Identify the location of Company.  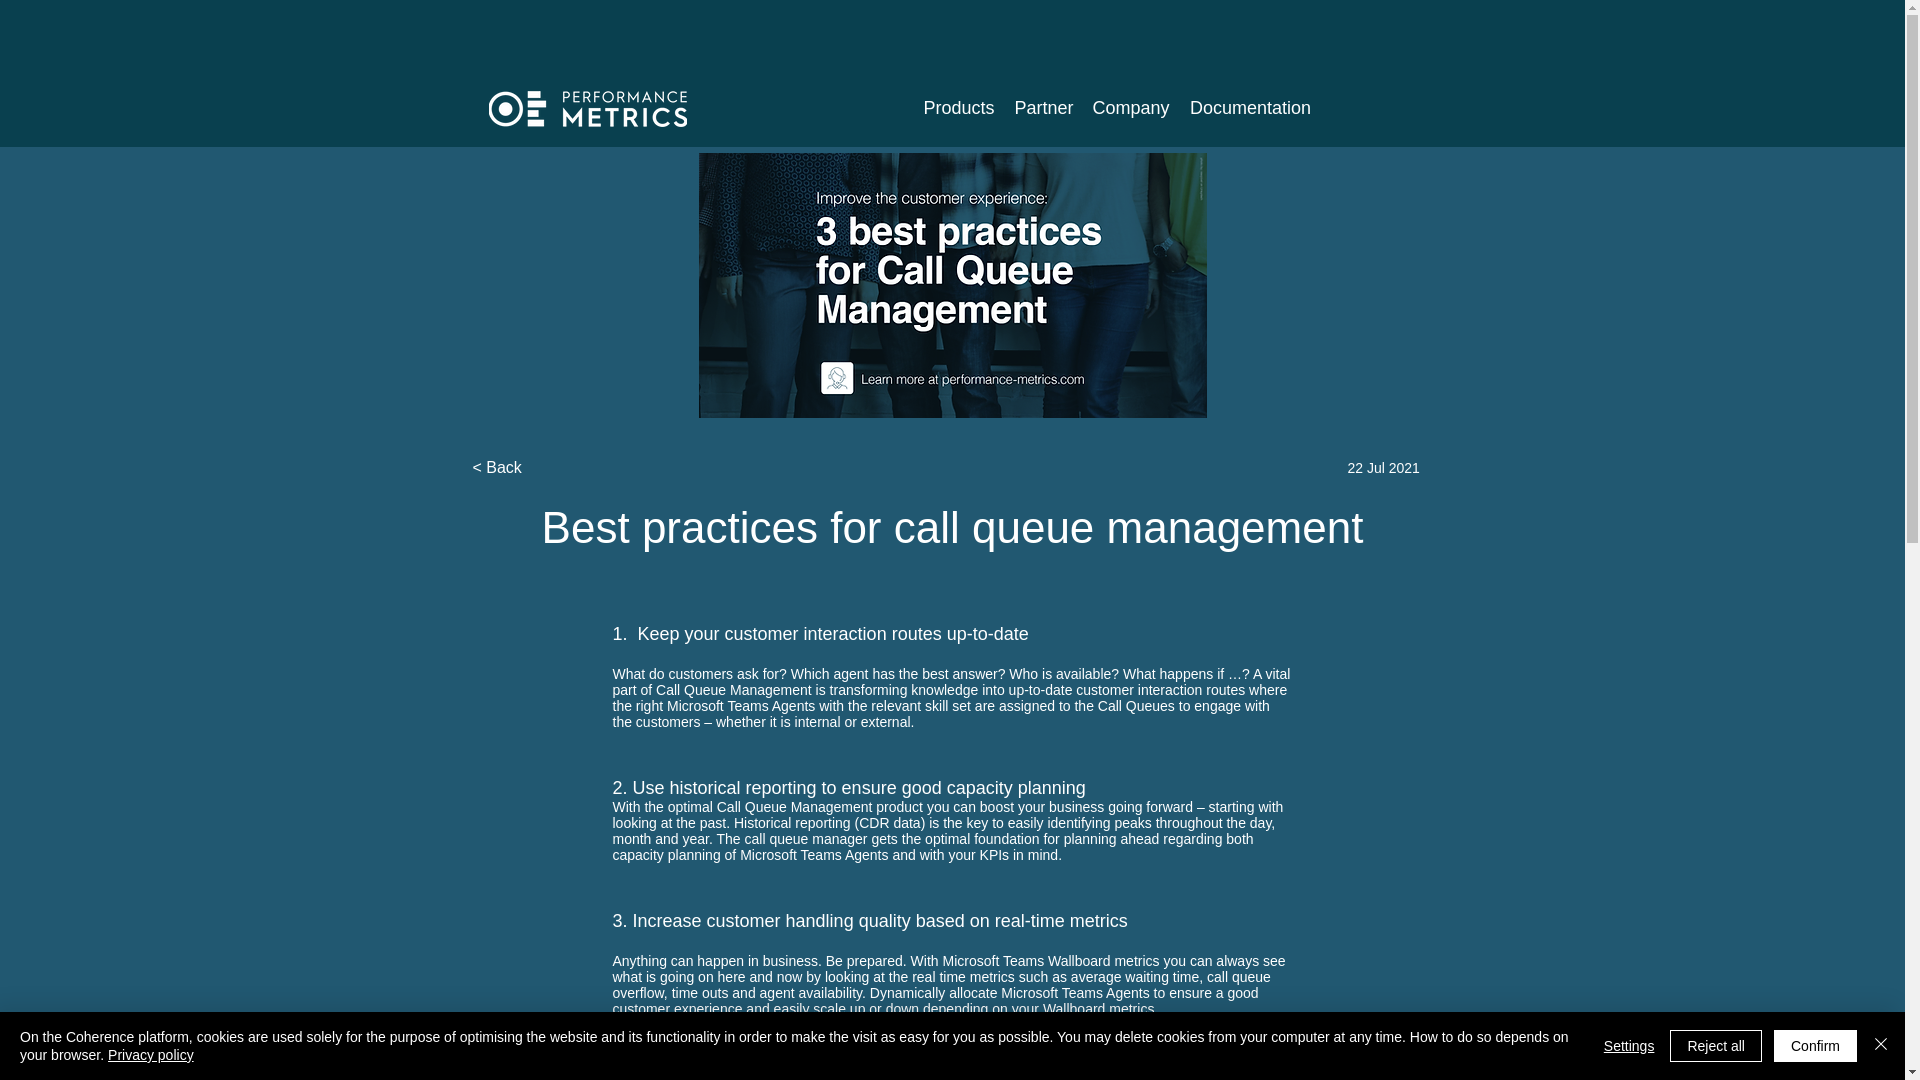
(1130, 108).